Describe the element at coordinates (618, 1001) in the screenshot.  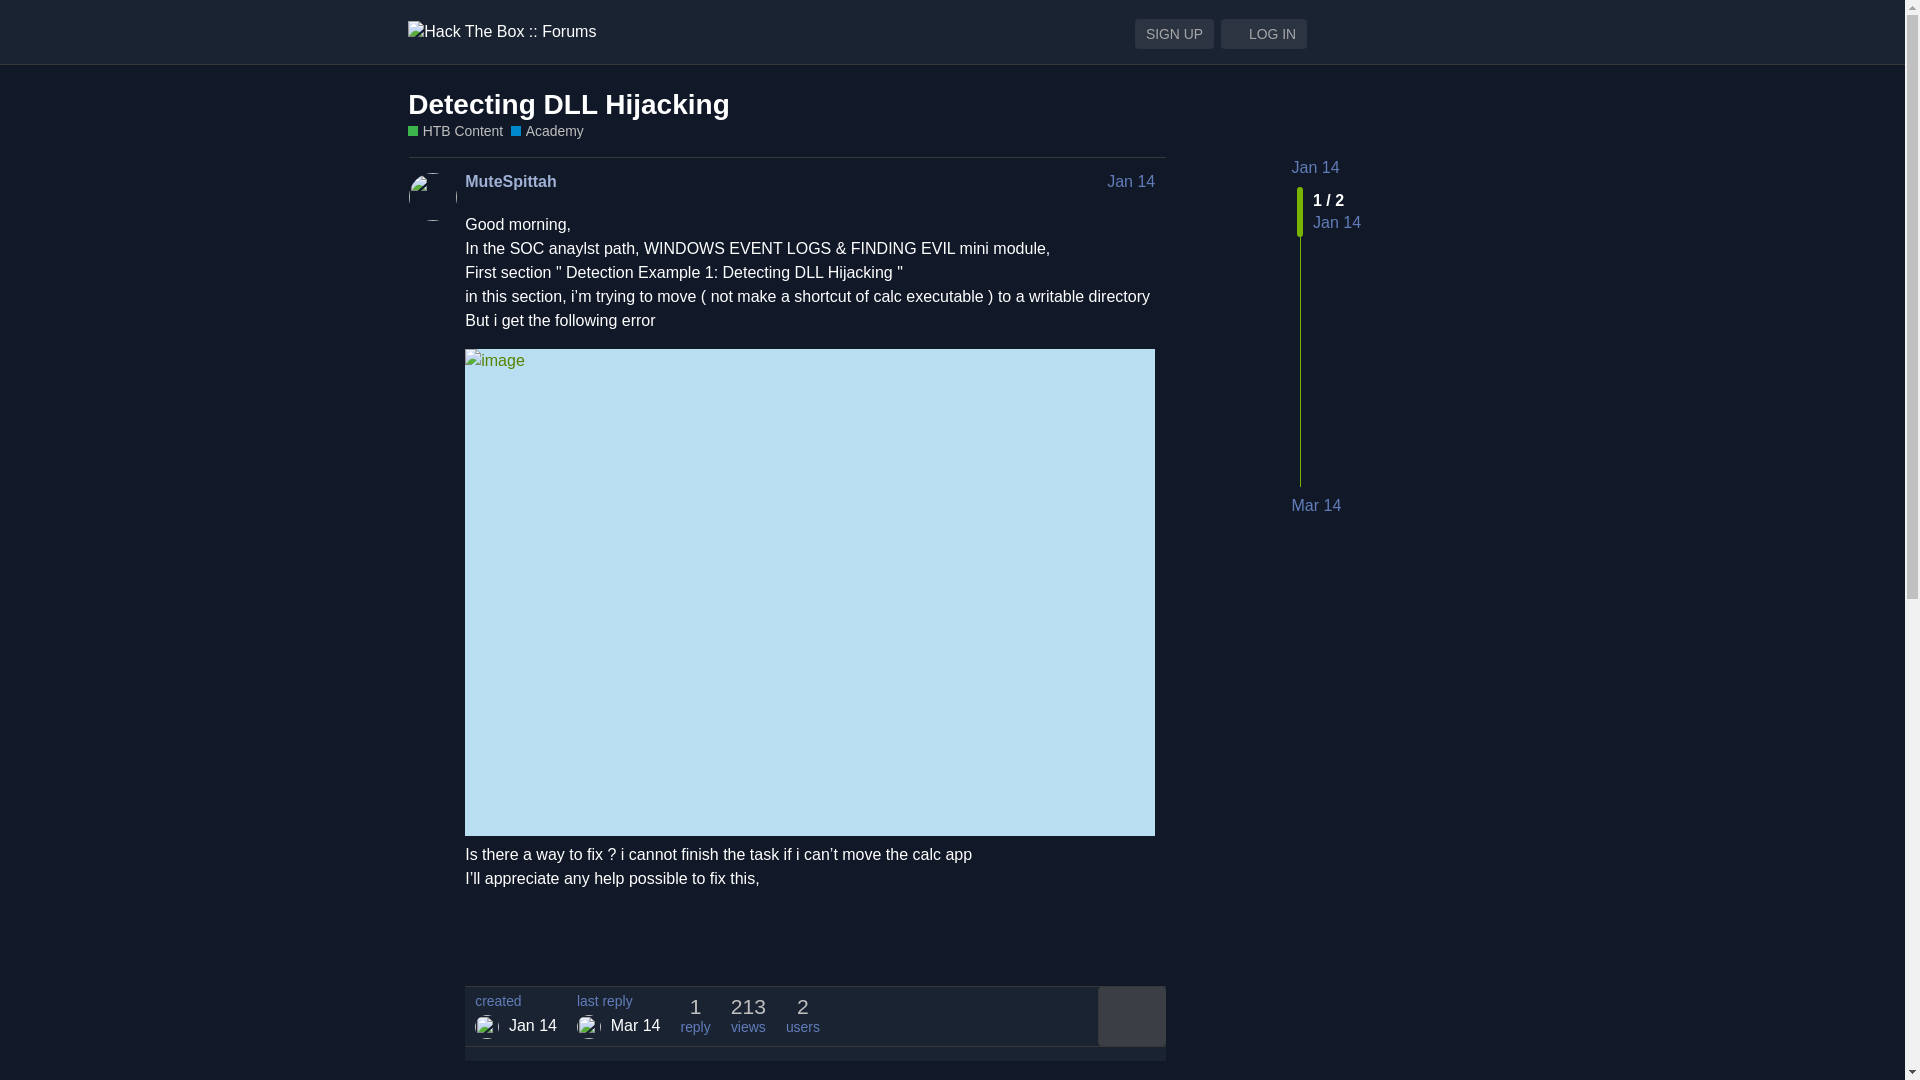
I see `last reply` at that location.